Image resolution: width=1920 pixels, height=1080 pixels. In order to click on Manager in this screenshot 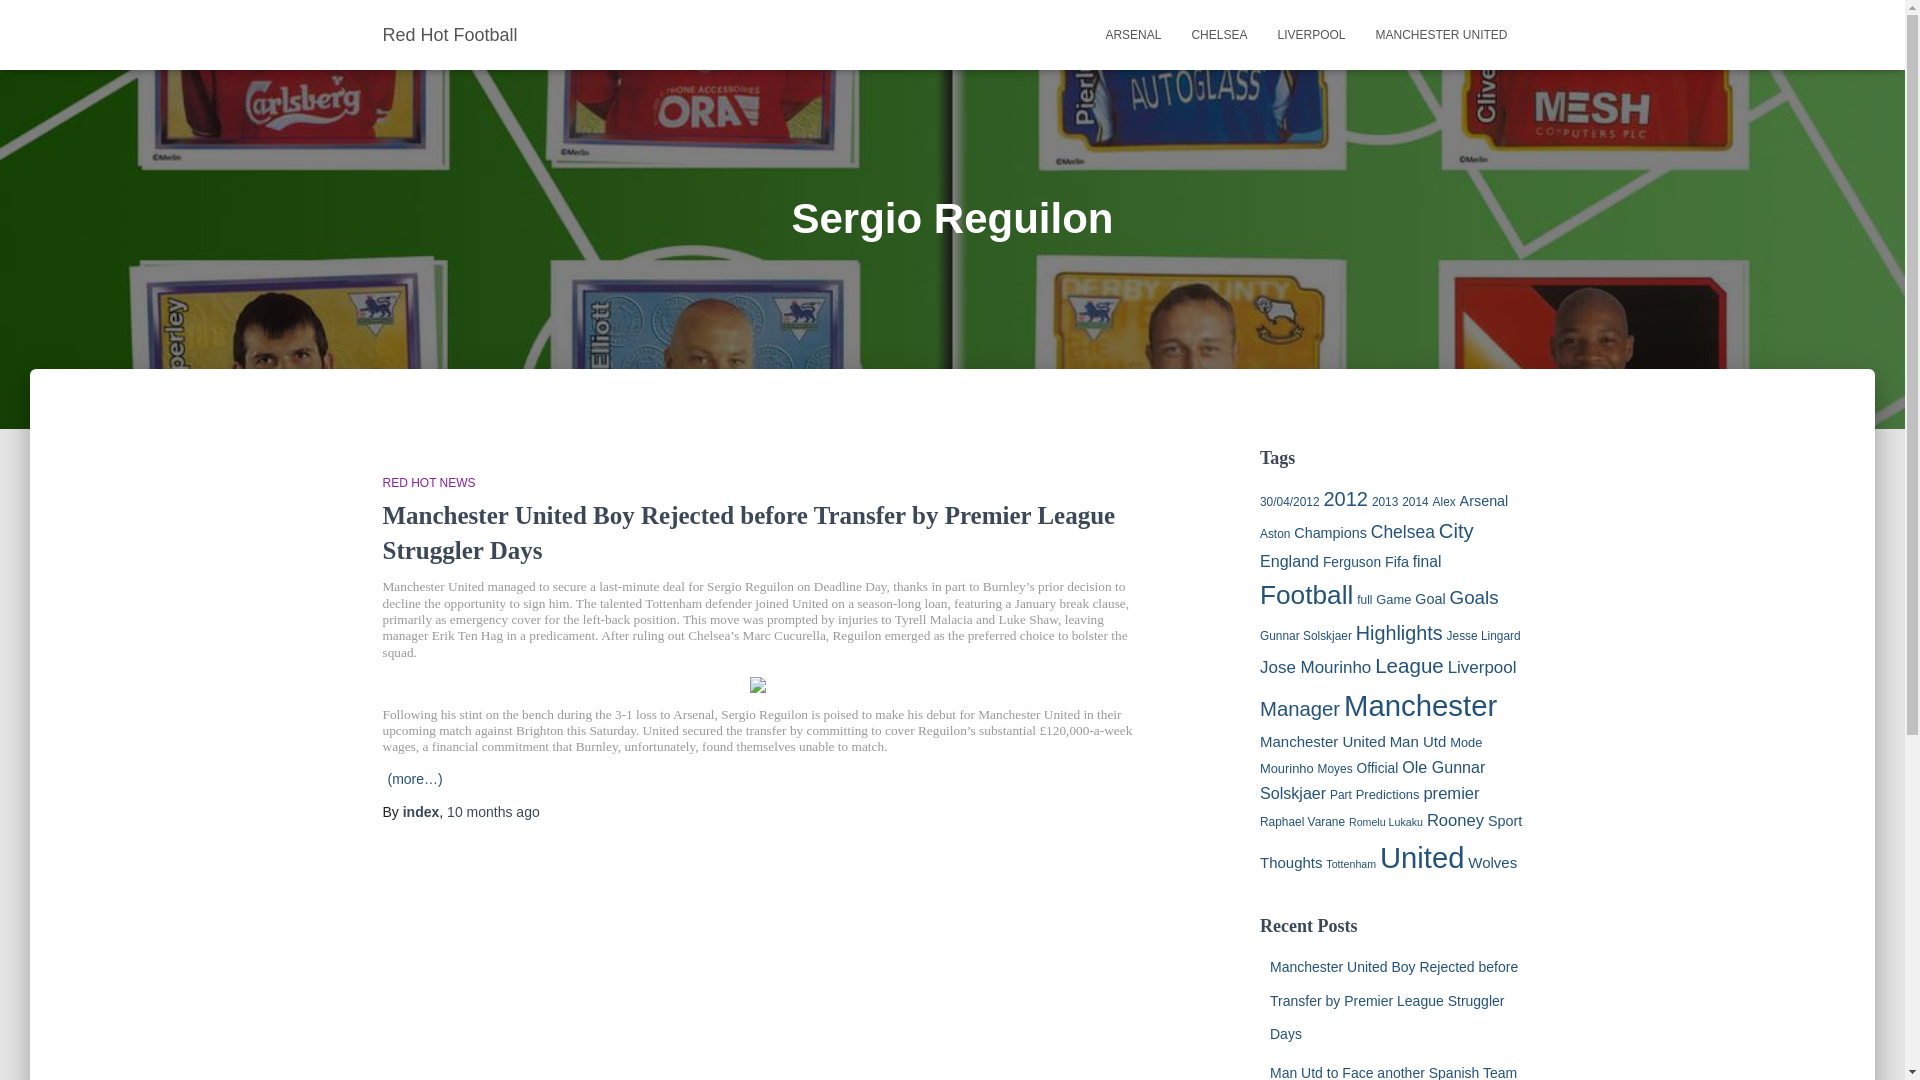, I will do `click(1300, 708)`.